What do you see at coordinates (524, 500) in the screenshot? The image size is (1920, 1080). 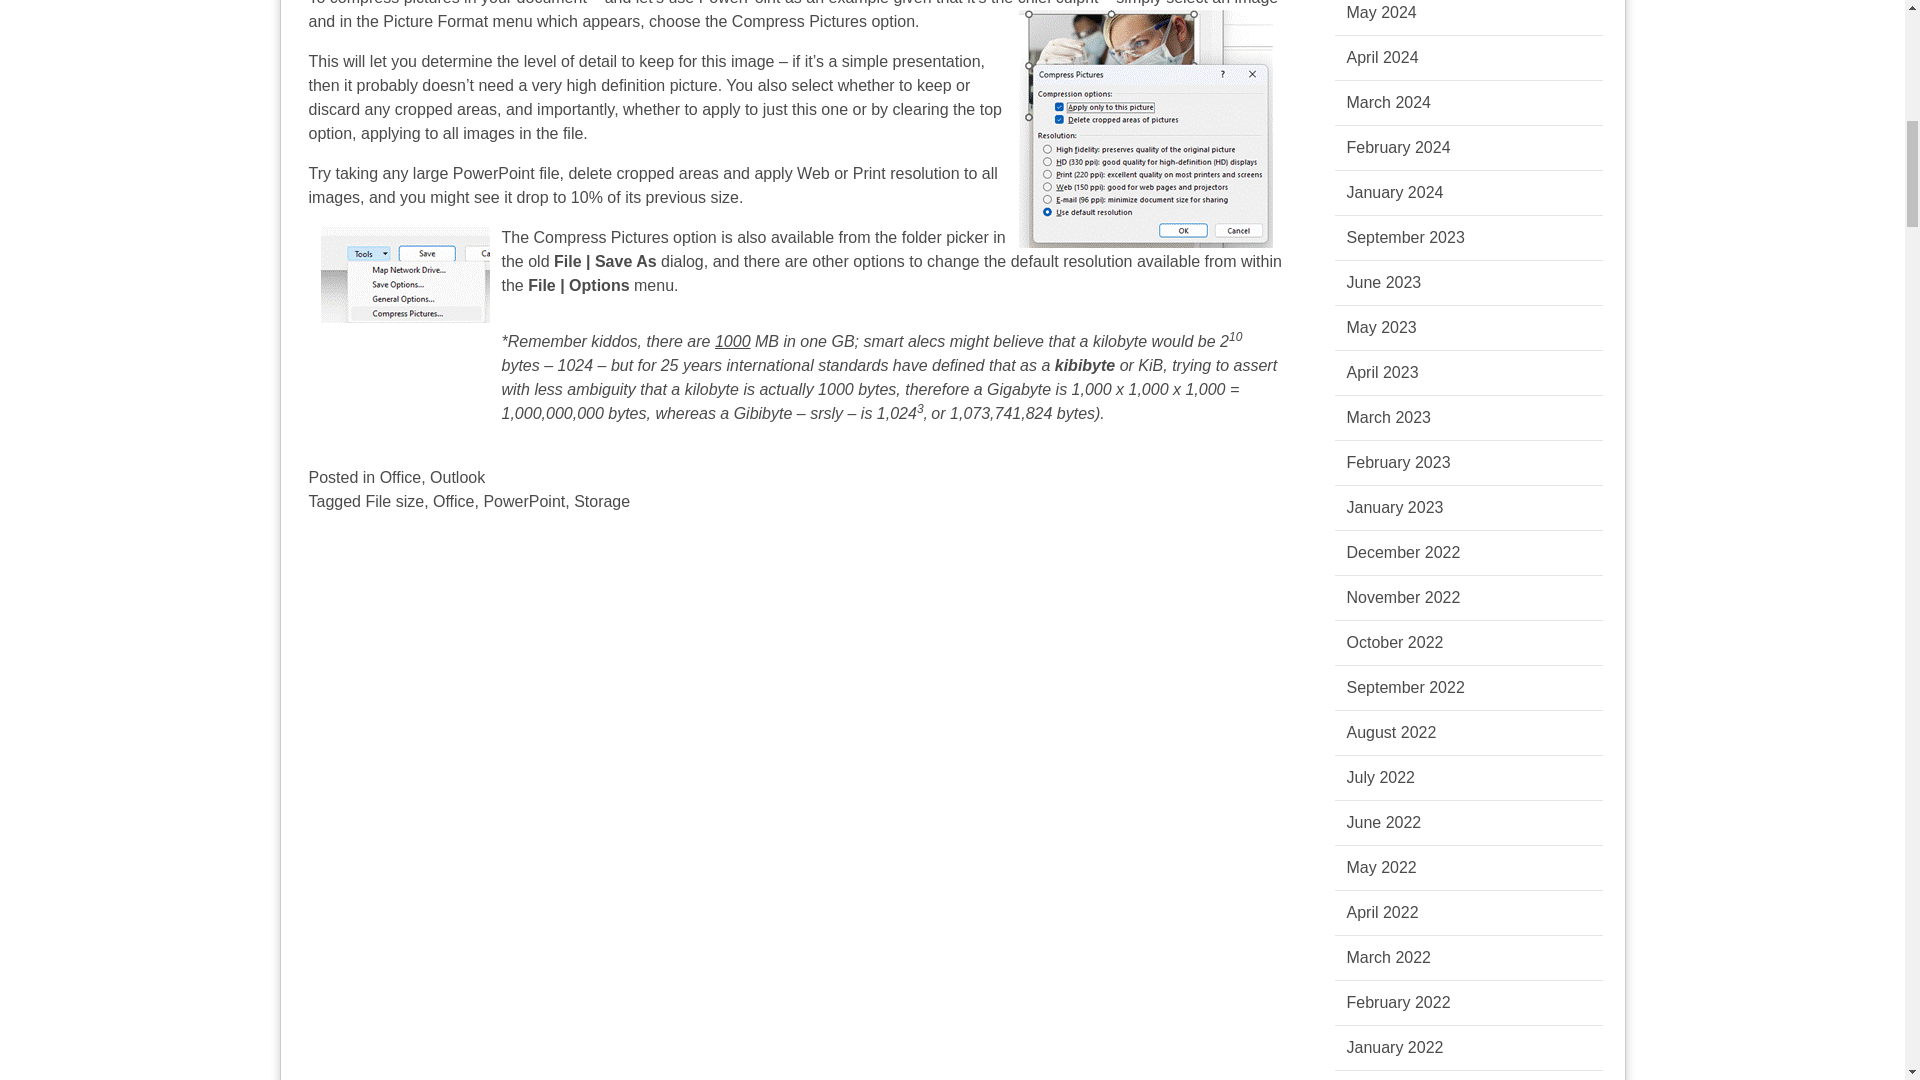 I see `PowerPoint` at bounding box center [524, 500].